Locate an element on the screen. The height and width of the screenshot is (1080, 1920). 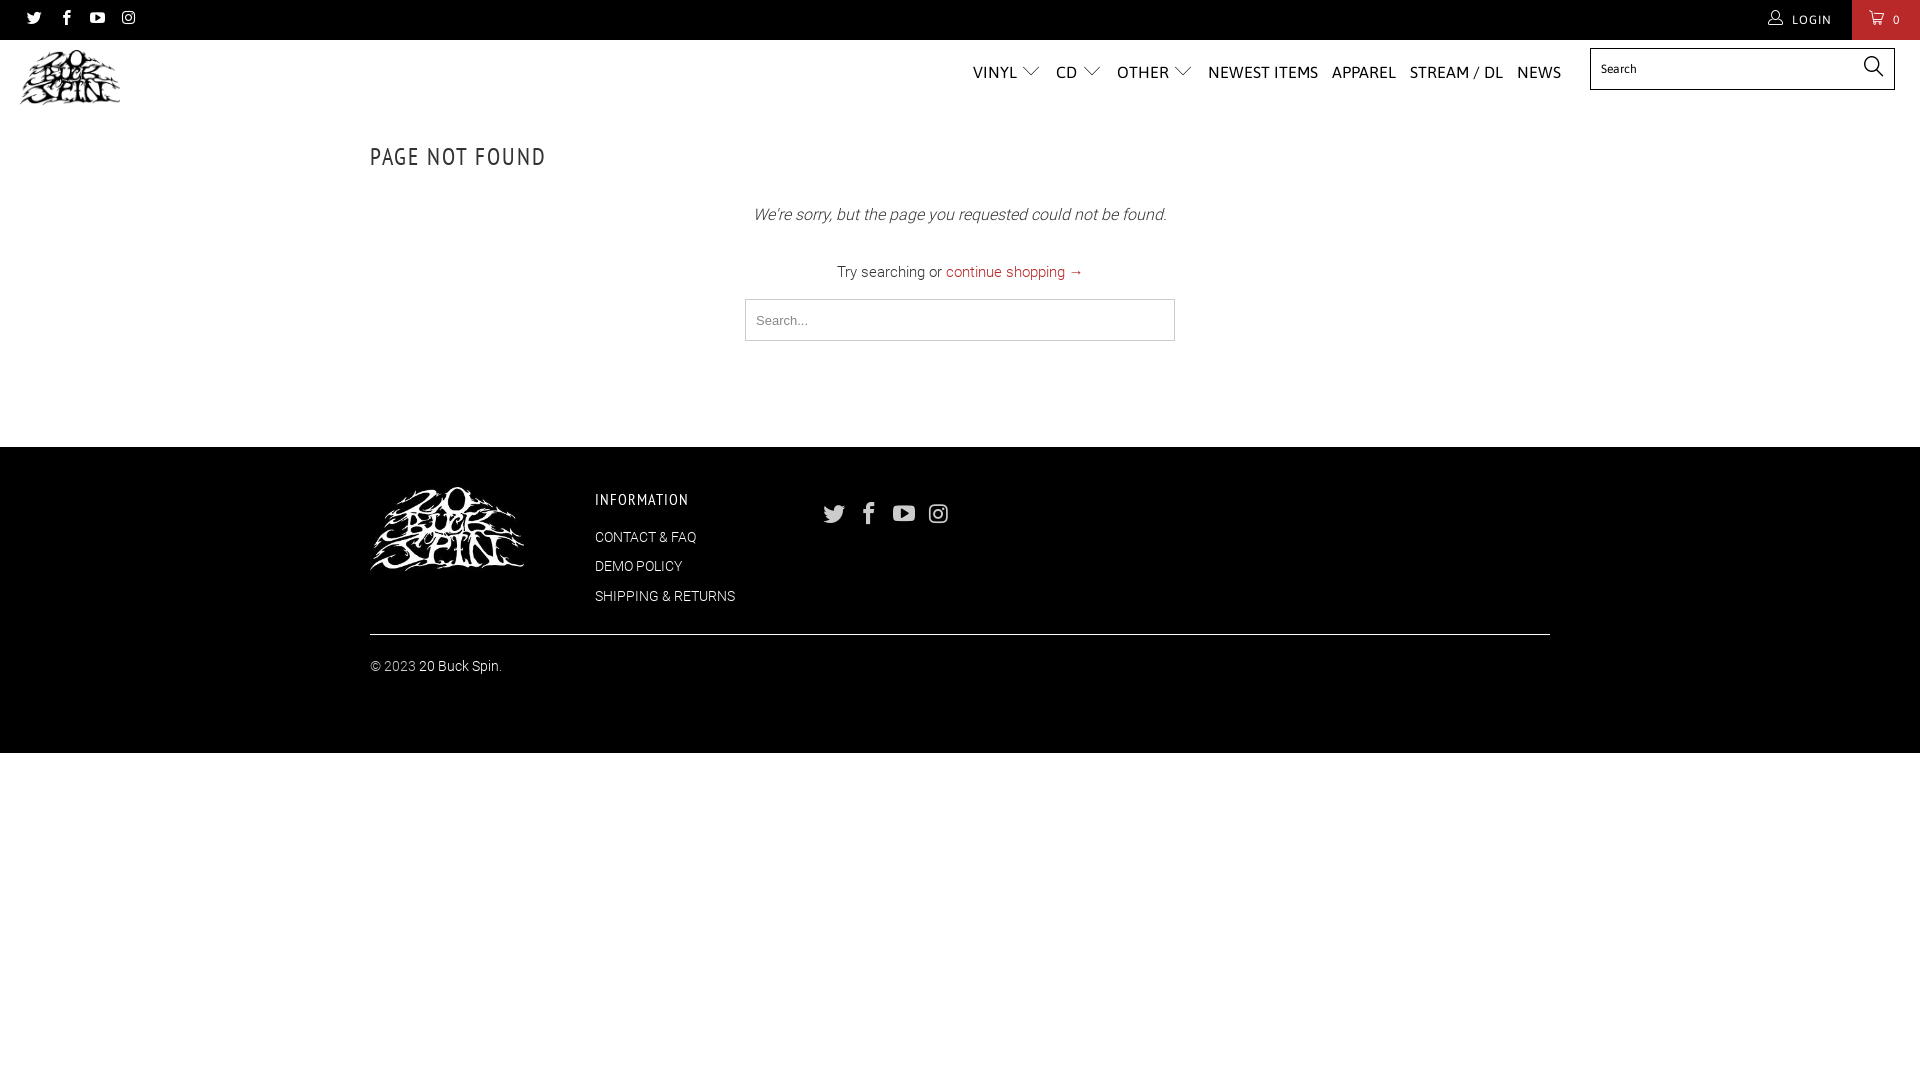
CD is located at coordinates (1080, 72).